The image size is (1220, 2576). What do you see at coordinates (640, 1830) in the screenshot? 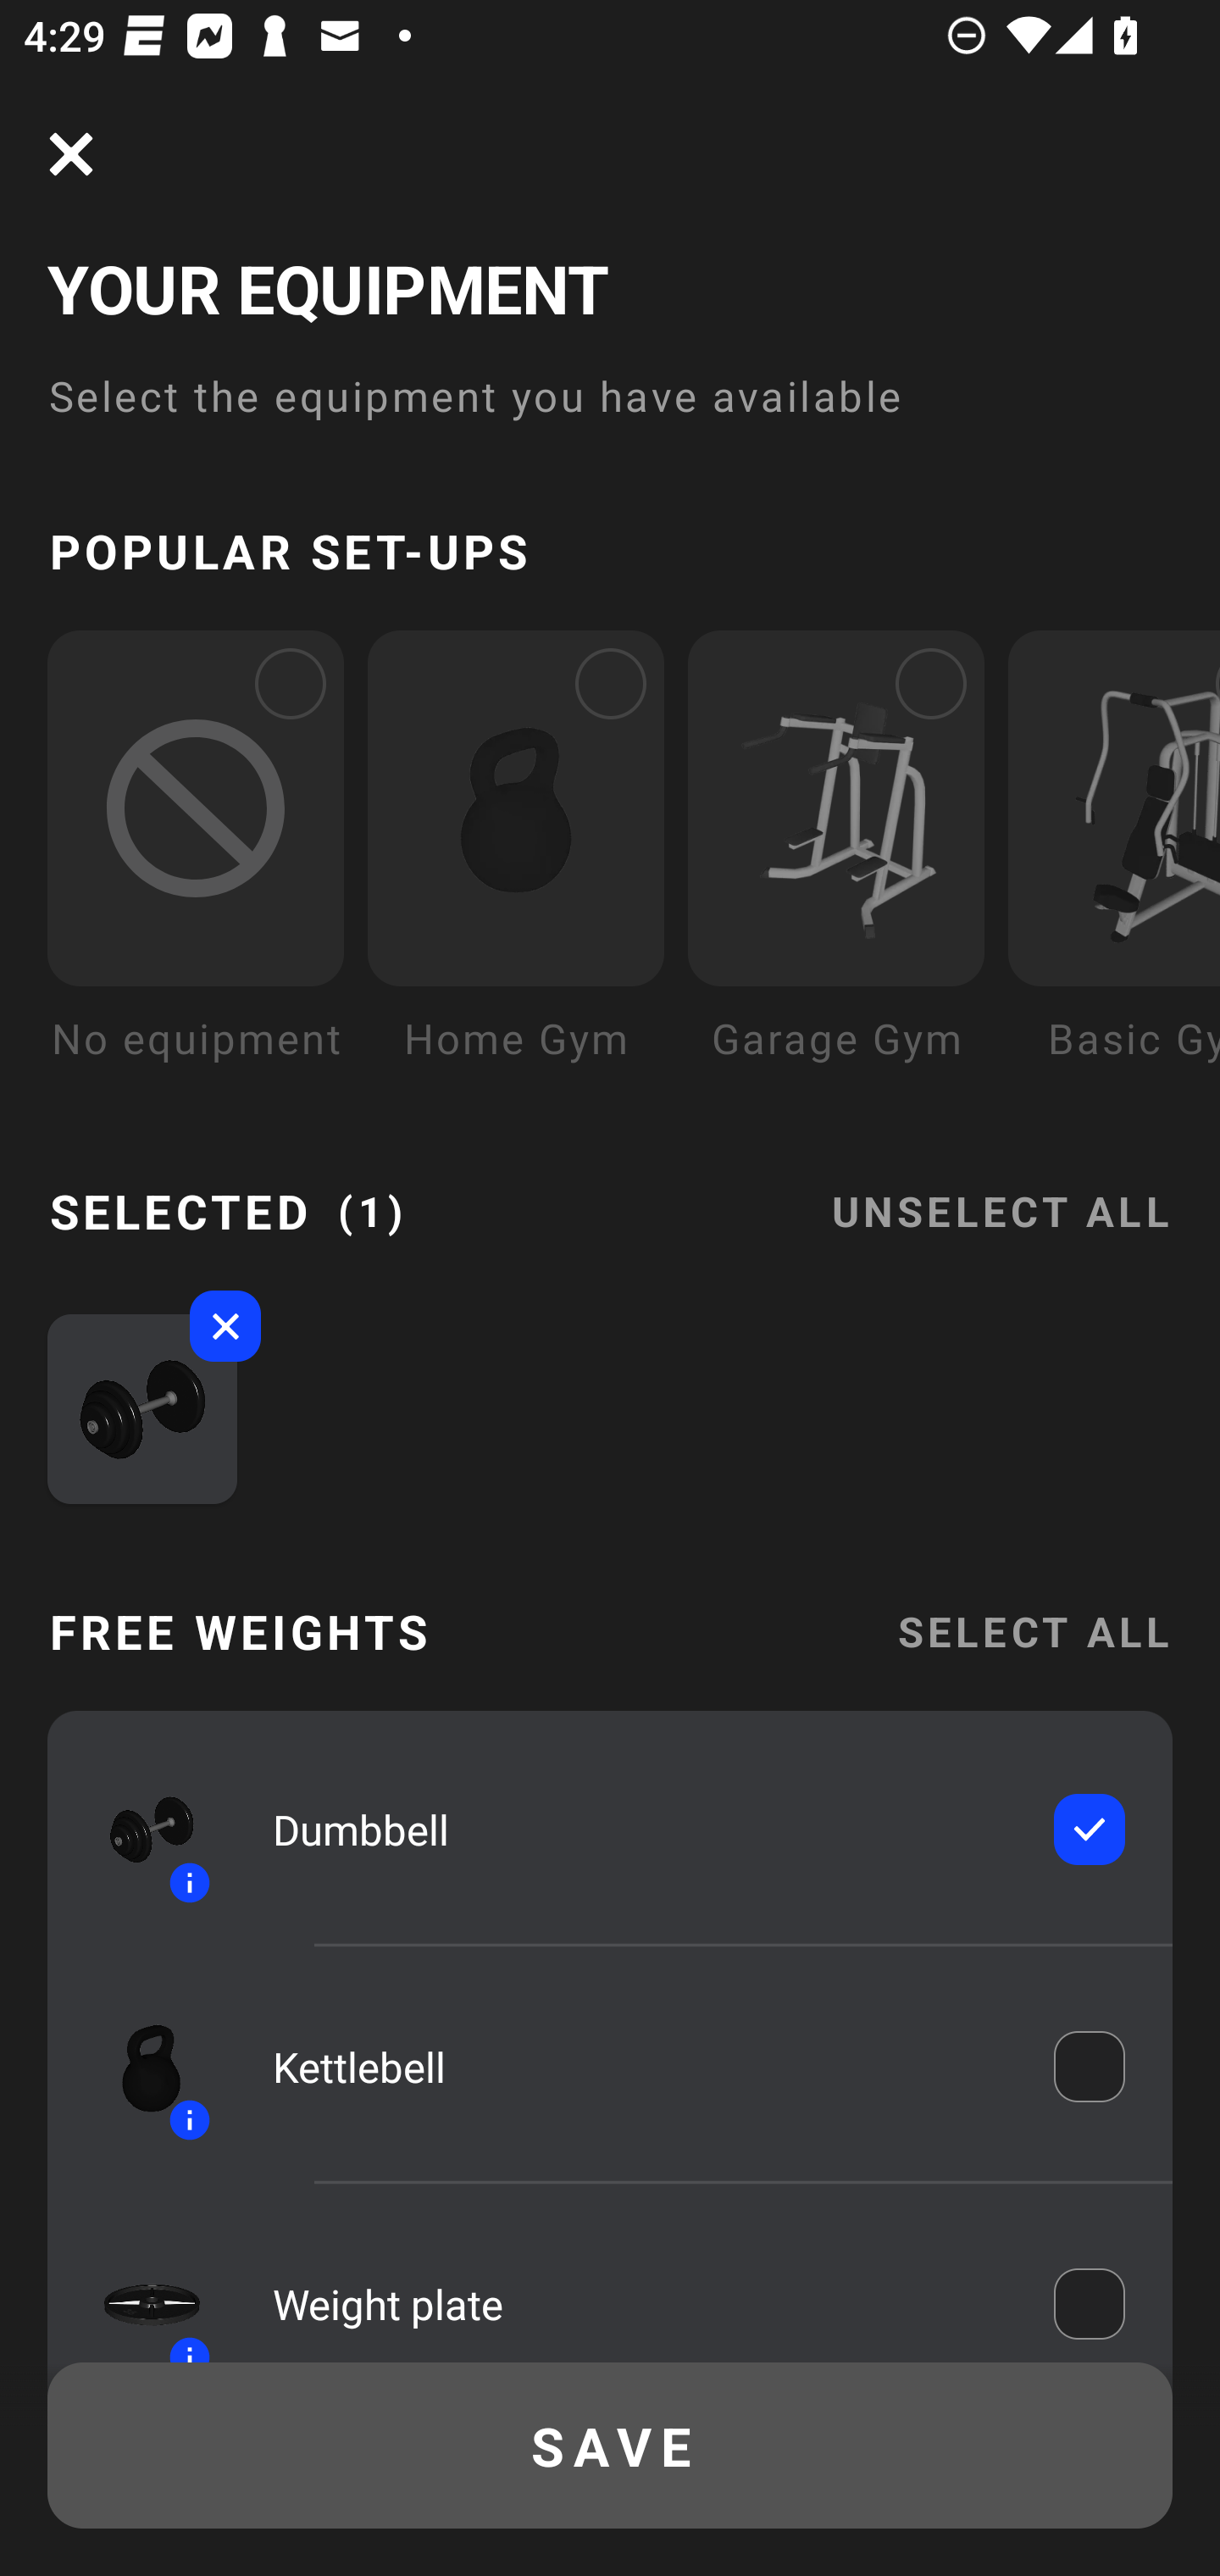
I see `Dumbbell` at bounding box center [640, 1830].